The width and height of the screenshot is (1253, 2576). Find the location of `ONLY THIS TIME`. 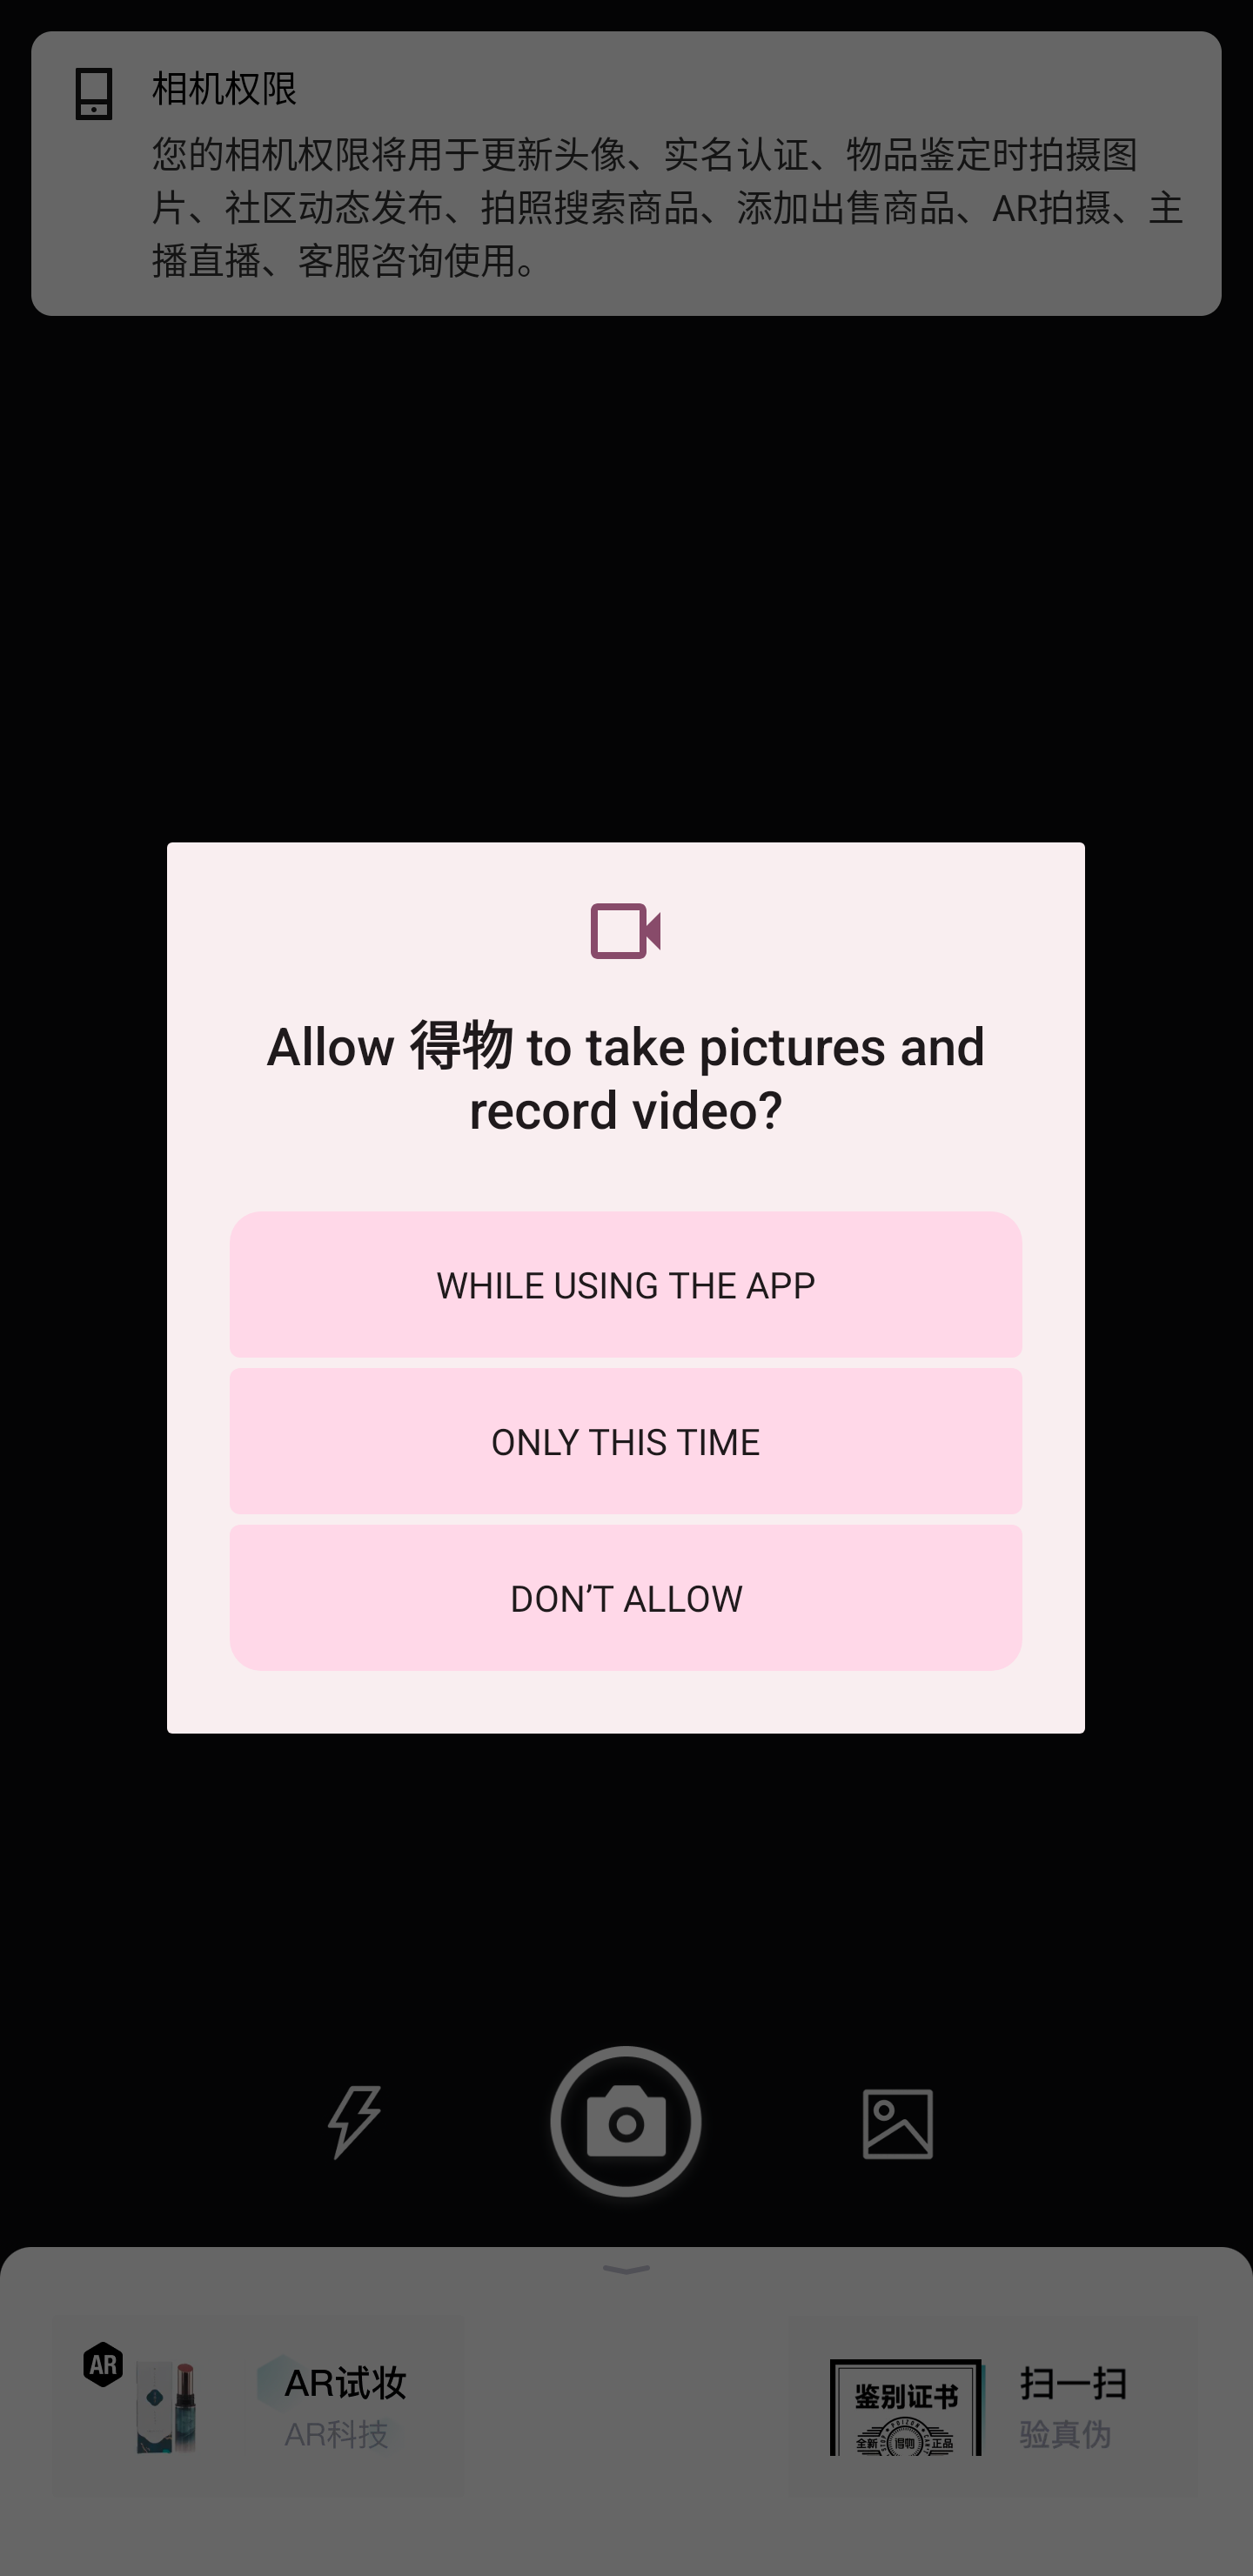

ONLY THIS TIME is located at coordinates (626, 1441).